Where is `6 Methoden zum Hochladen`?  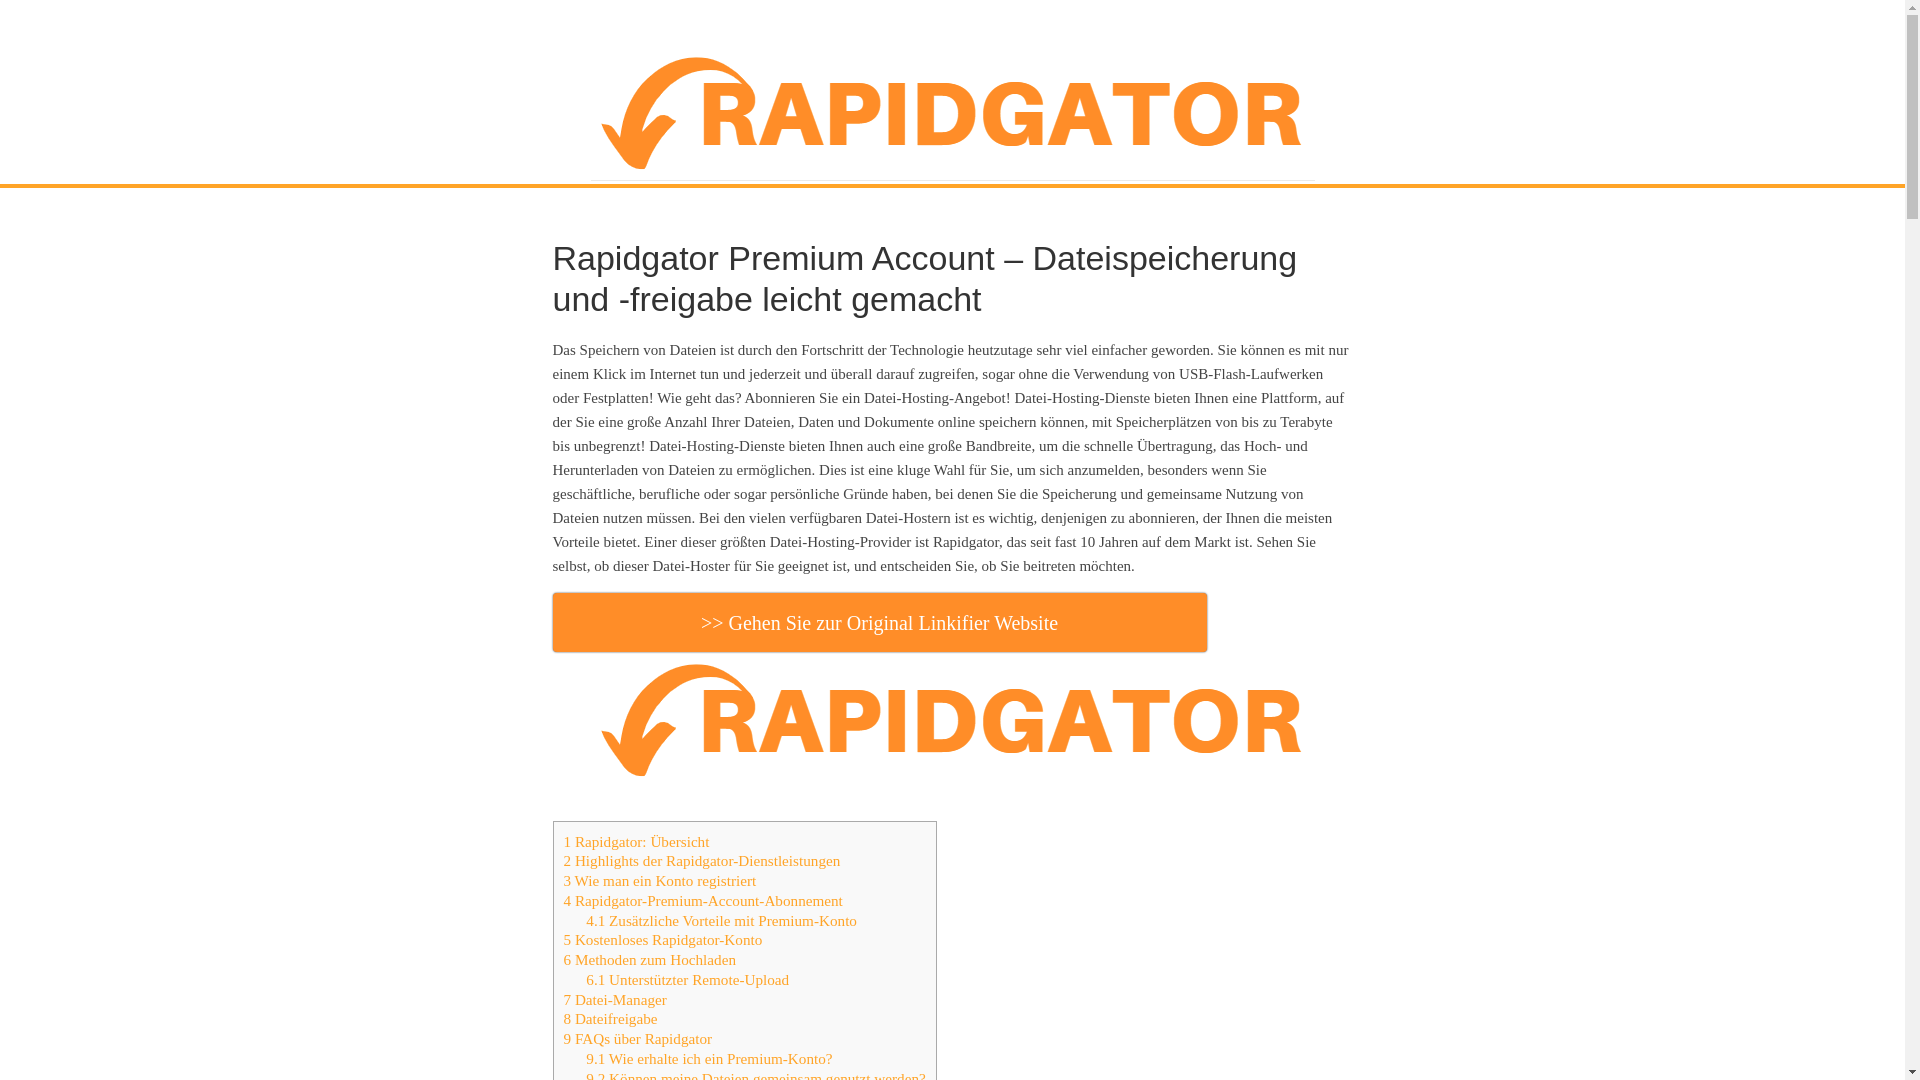 6 Methoden zum Hochladen is located at coordinates (650, 960).